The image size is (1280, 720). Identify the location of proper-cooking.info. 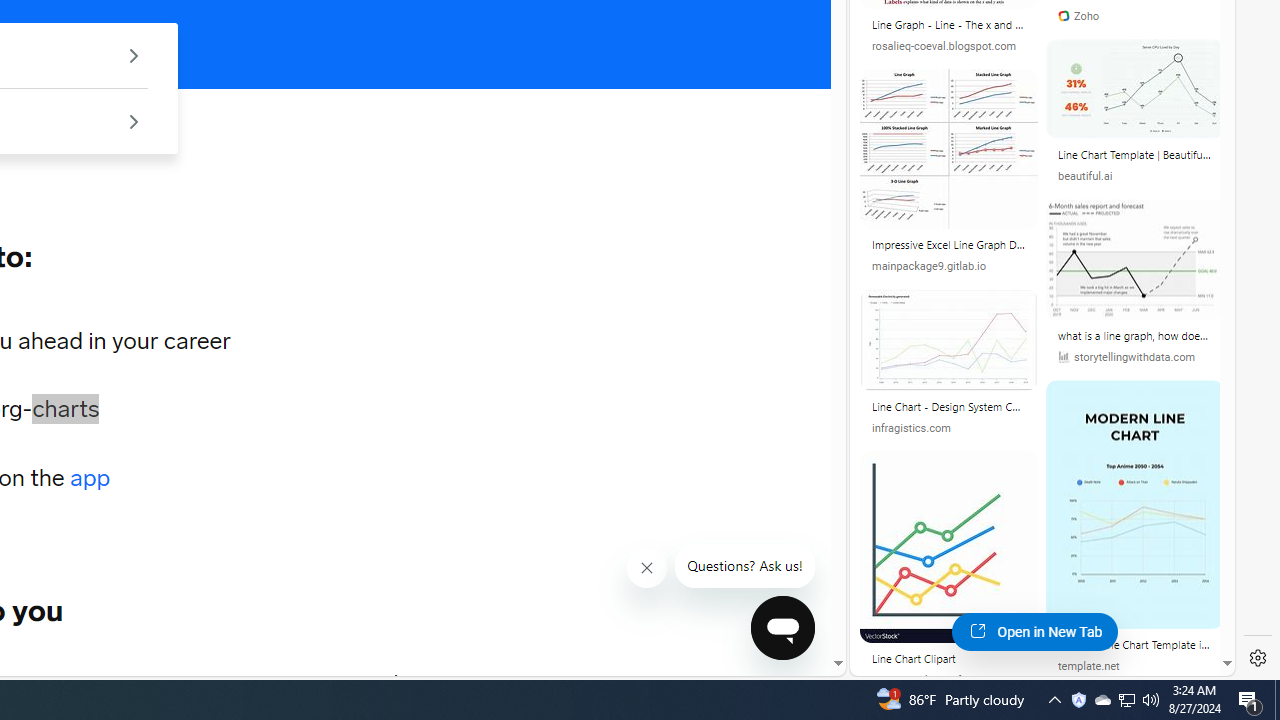
(948, 680).